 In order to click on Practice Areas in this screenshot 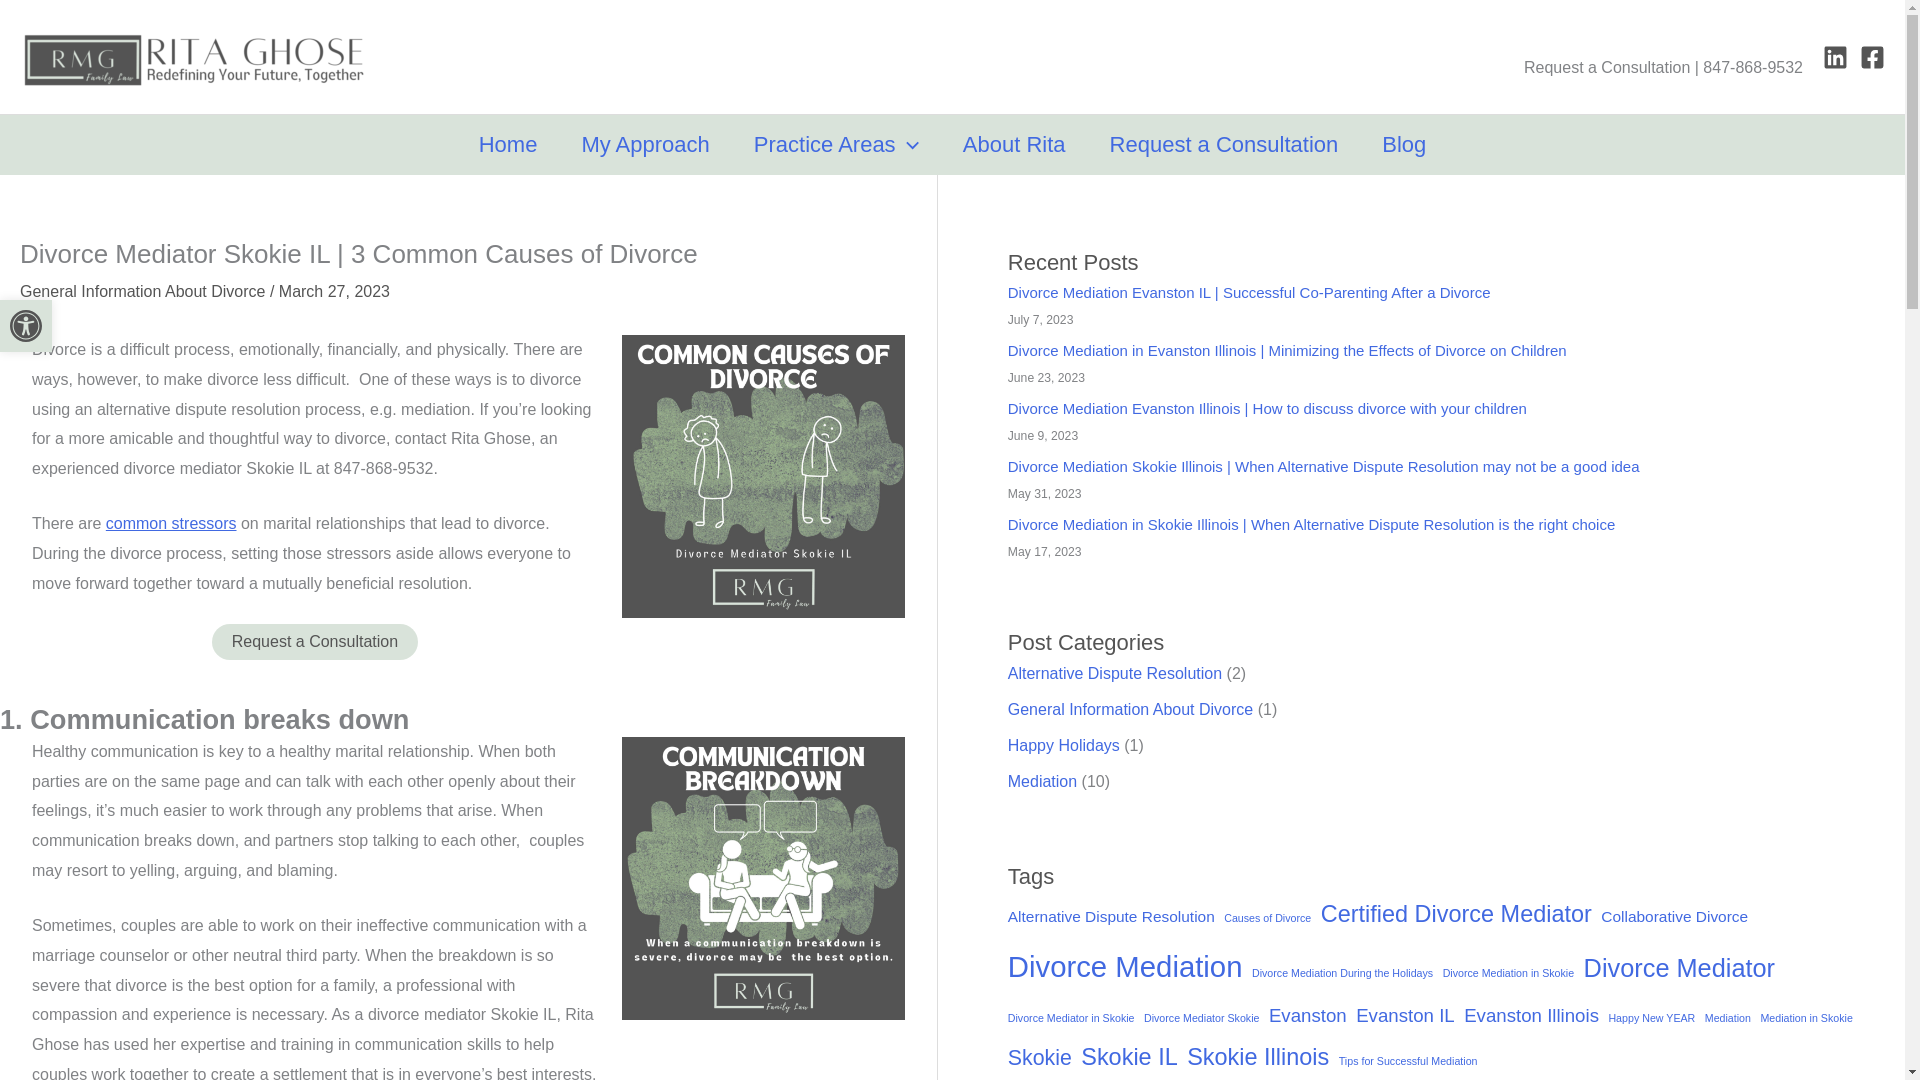, I will do `click(508, 144)`.